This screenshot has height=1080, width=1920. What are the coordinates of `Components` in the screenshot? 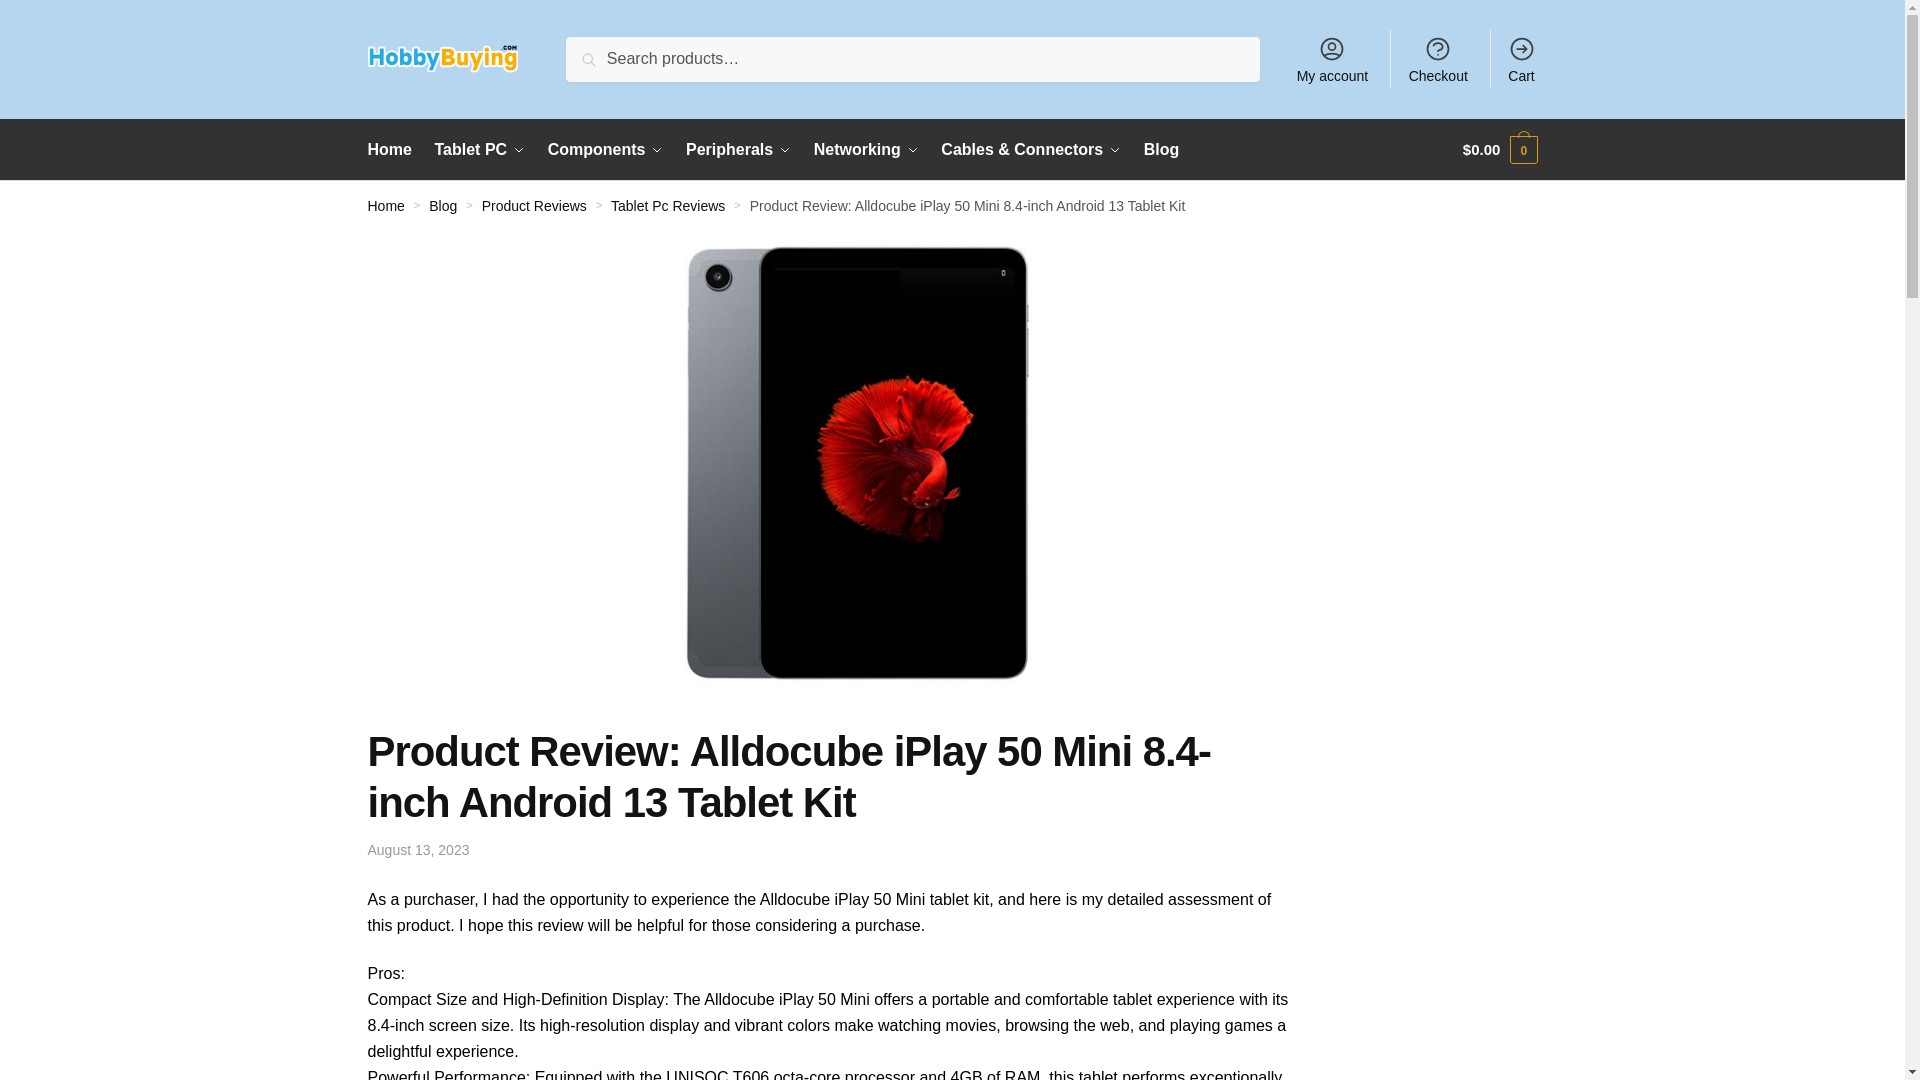 It's located at (606, 150).